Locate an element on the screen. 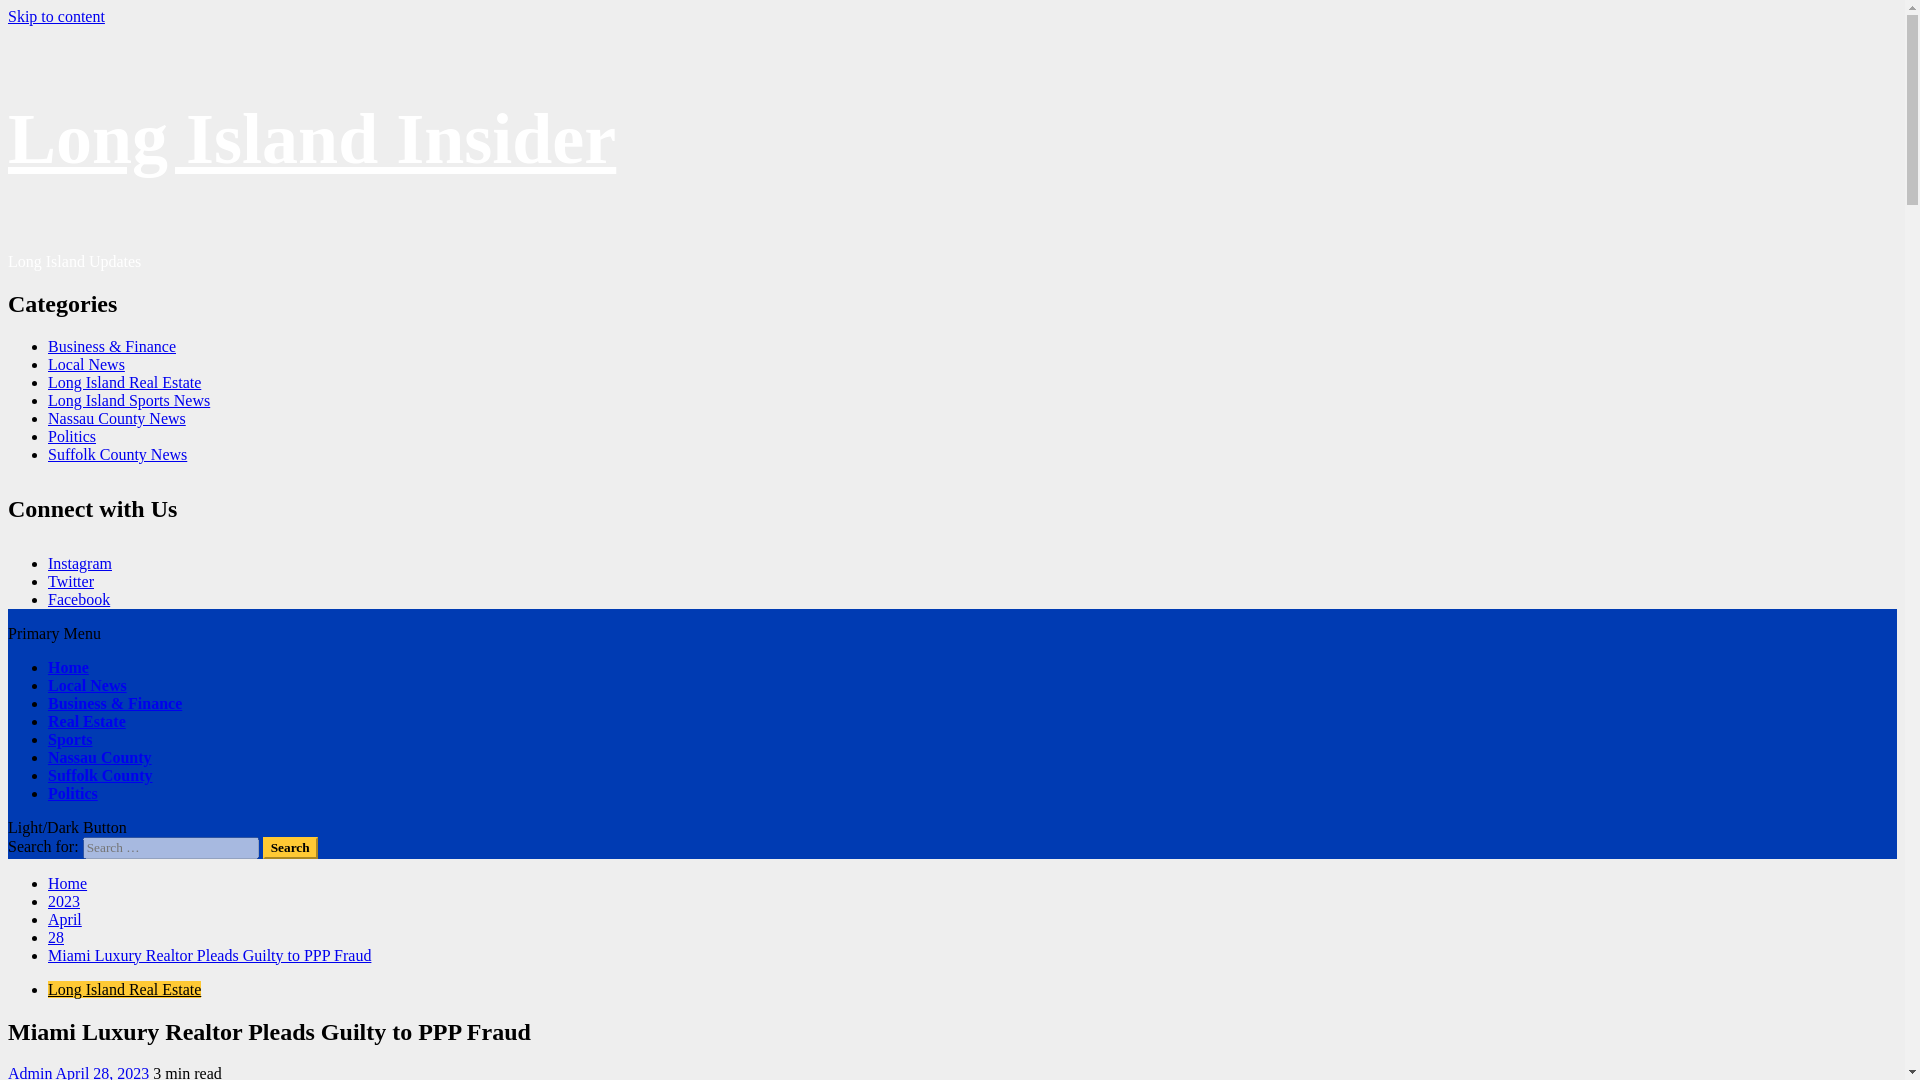 The width and height of the screenshot is (1920, 1080). Politics is located at coordinates (72, 436).